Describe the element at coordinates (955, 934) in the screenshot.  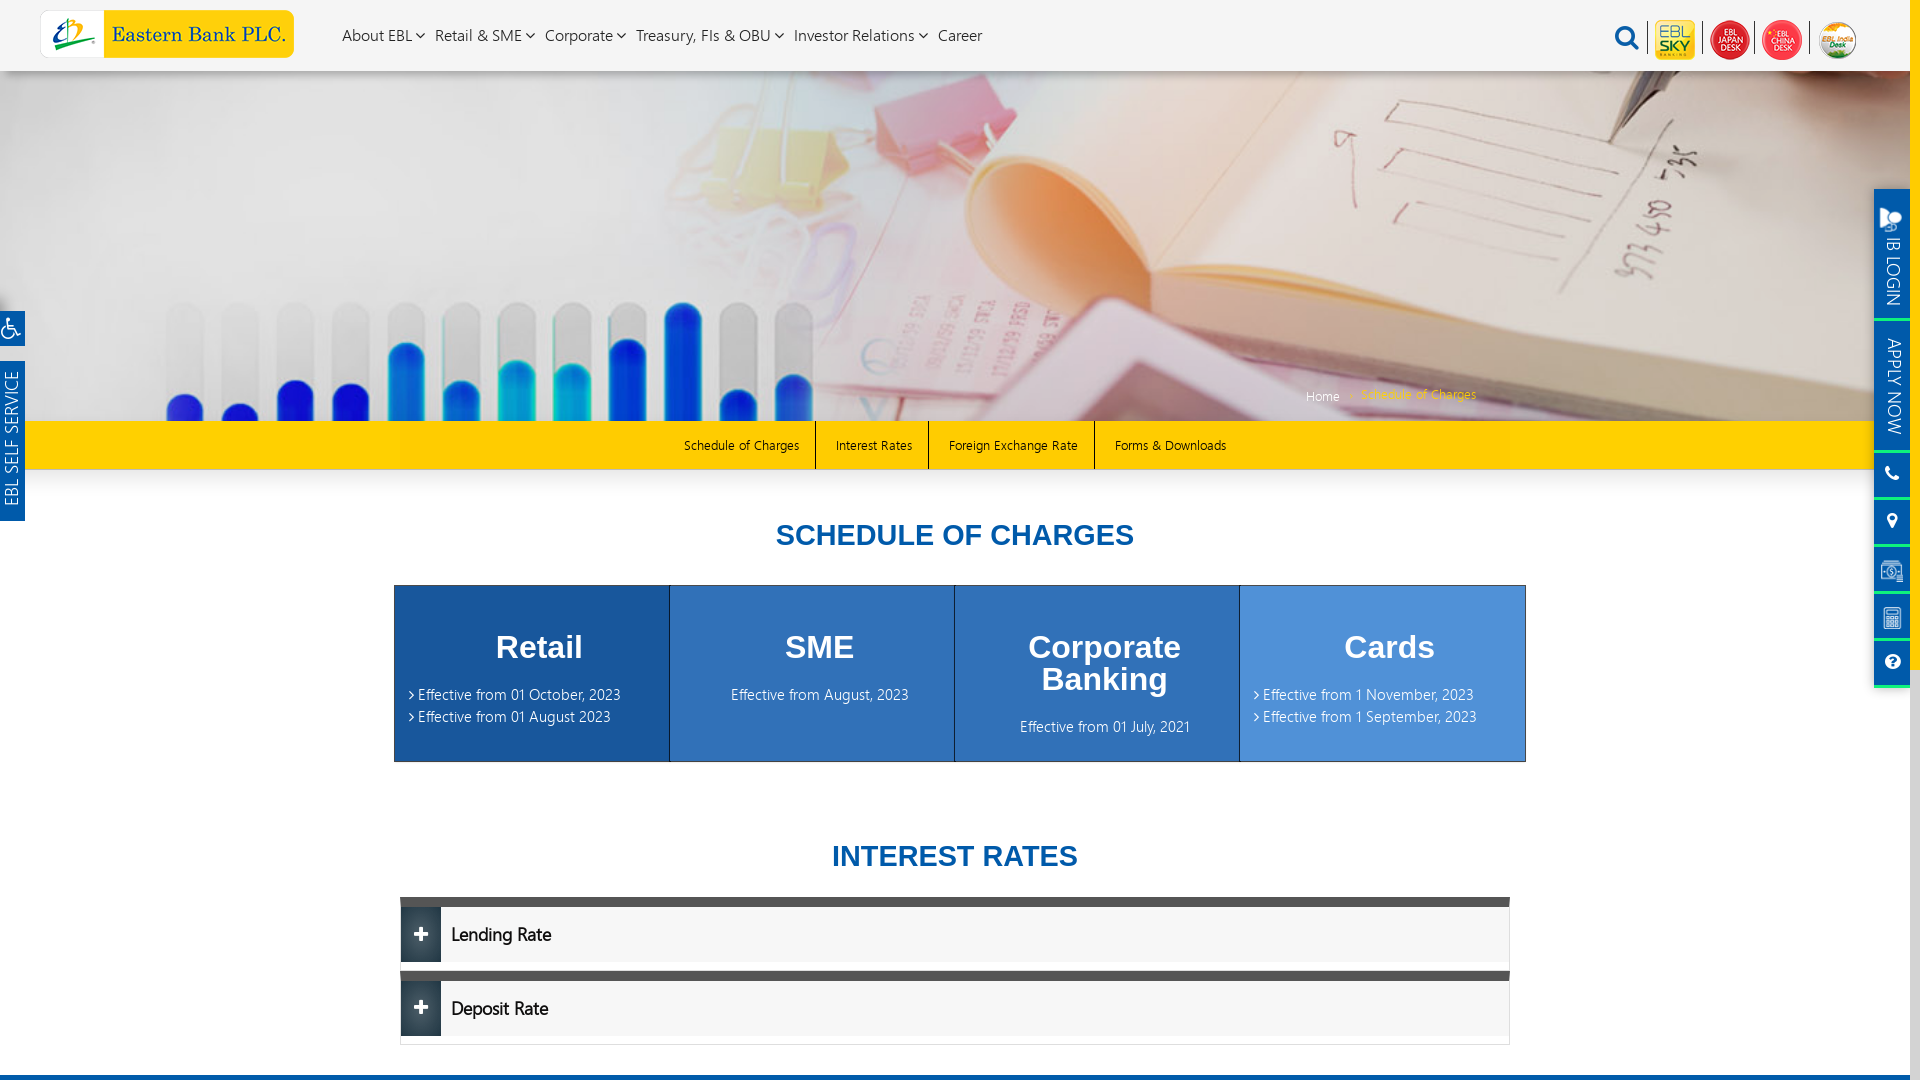
I see `Lending Rate` at that location.